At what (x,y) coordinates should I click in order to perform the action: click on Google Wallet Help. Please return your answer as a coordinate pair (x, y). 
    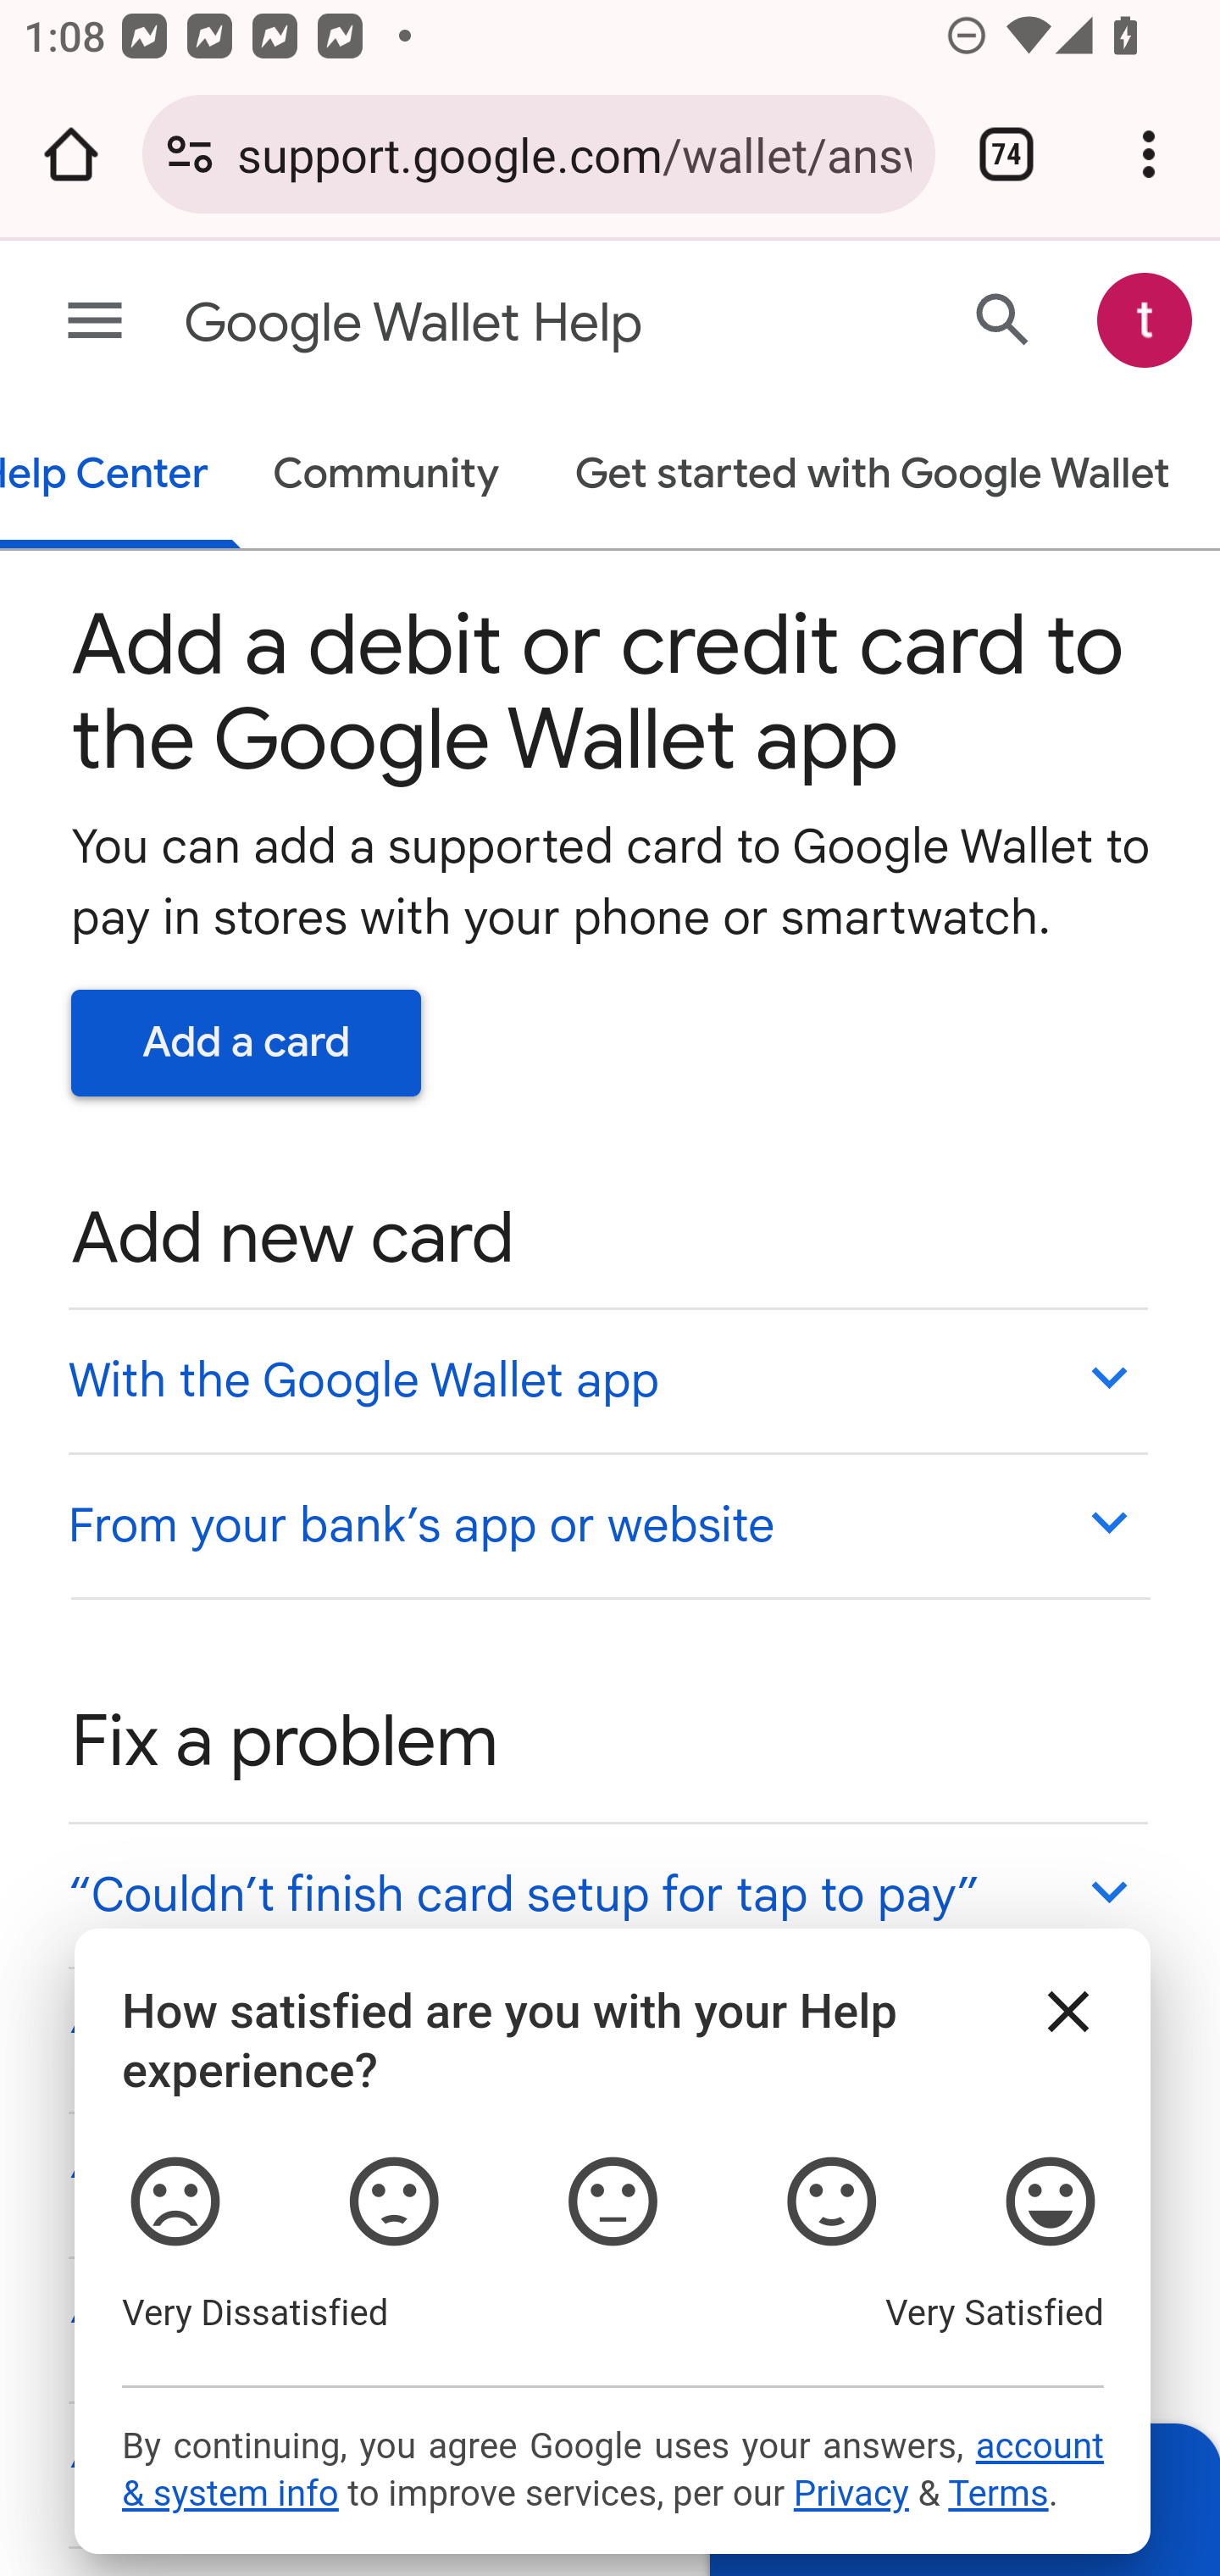
    Looking at the image, I should click on (480, 324).